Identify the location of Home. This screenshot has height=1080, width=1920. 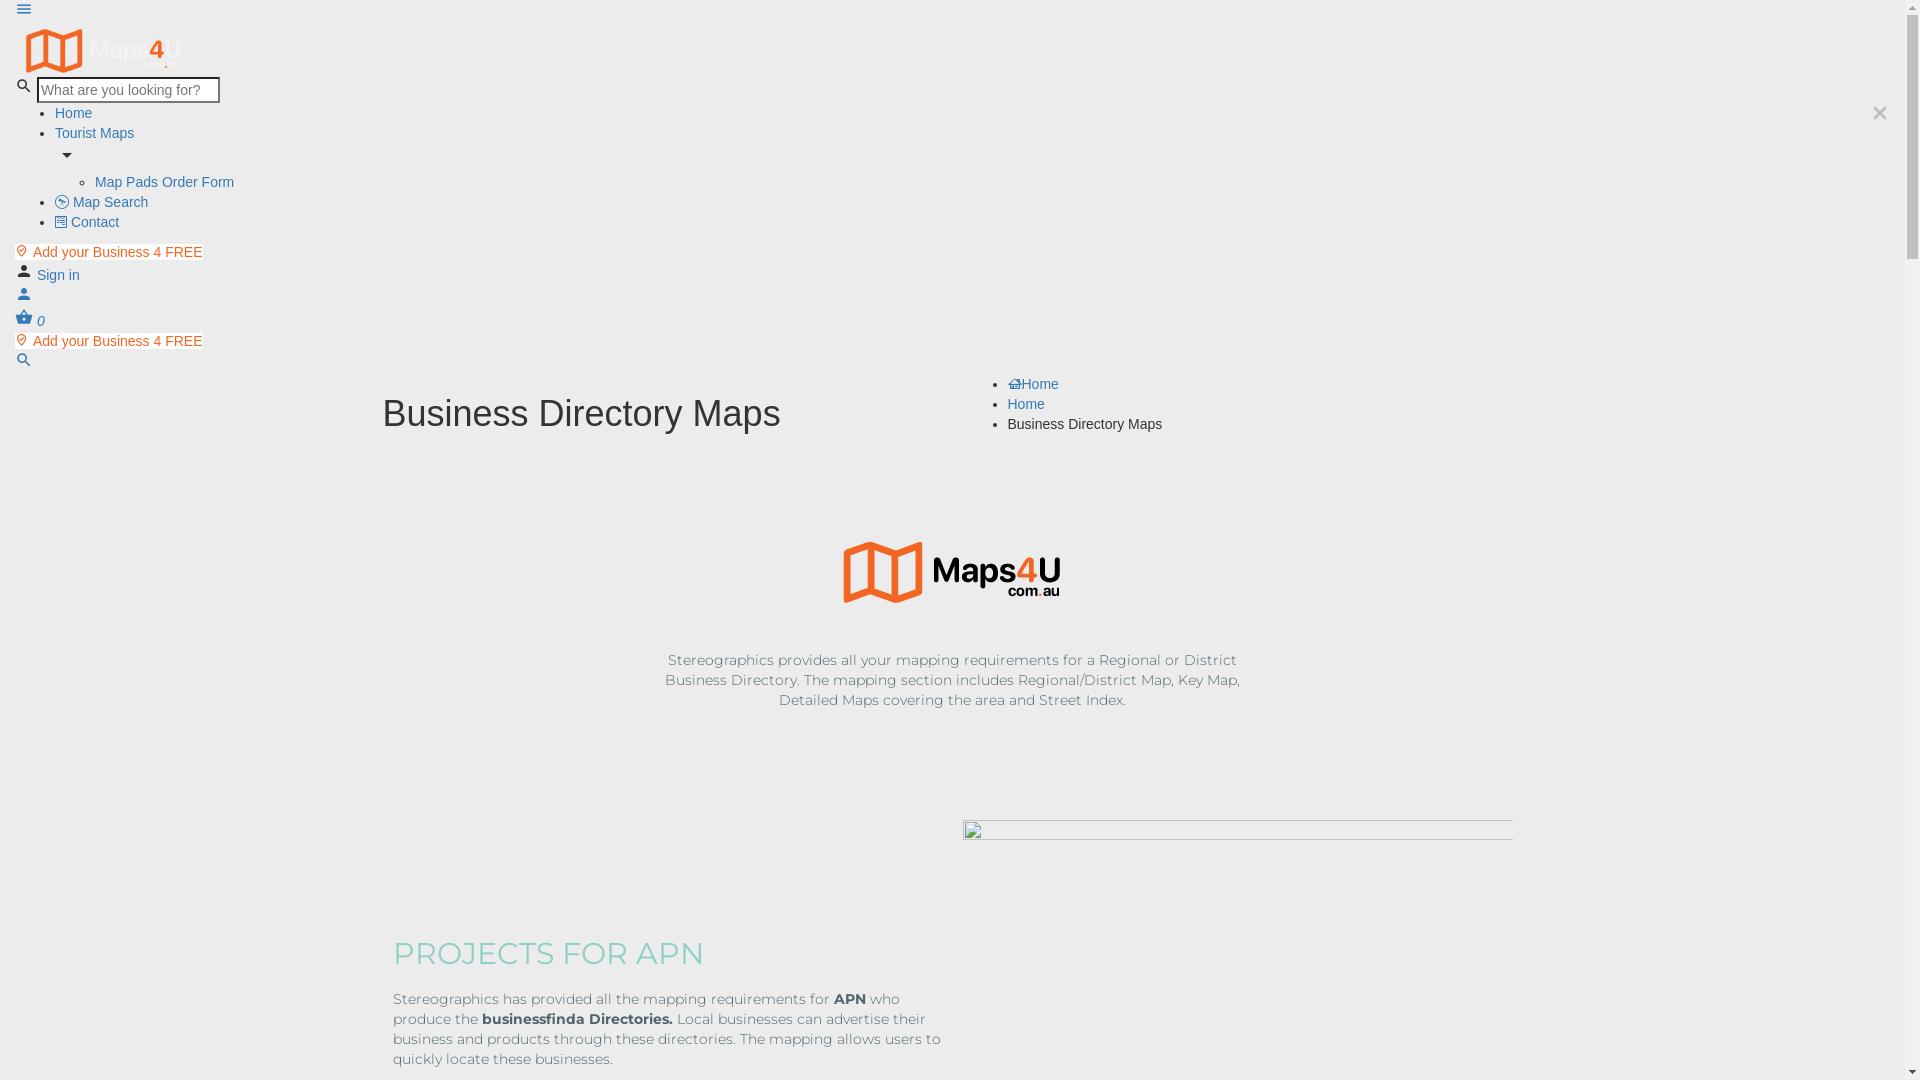
(1266, 384).